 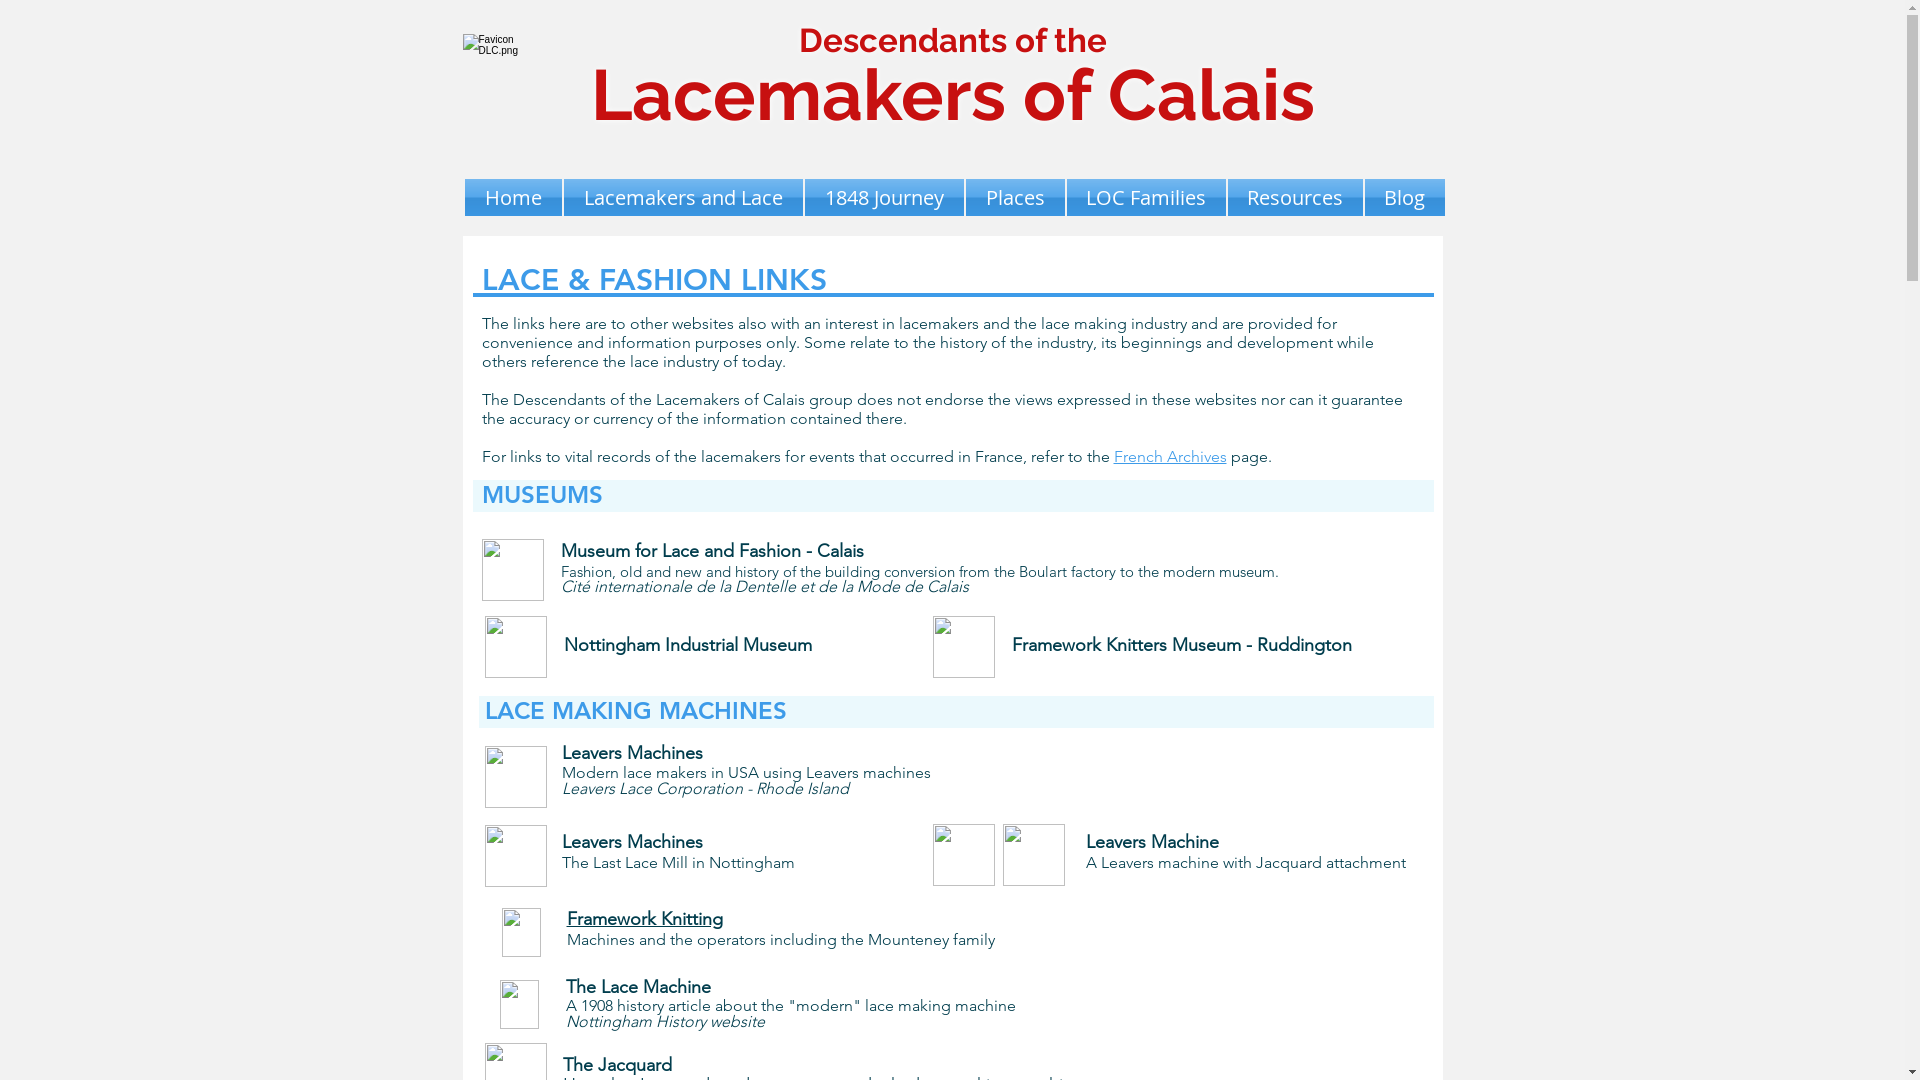 I want to click on Descendants of the, so click(x=952, y=40).